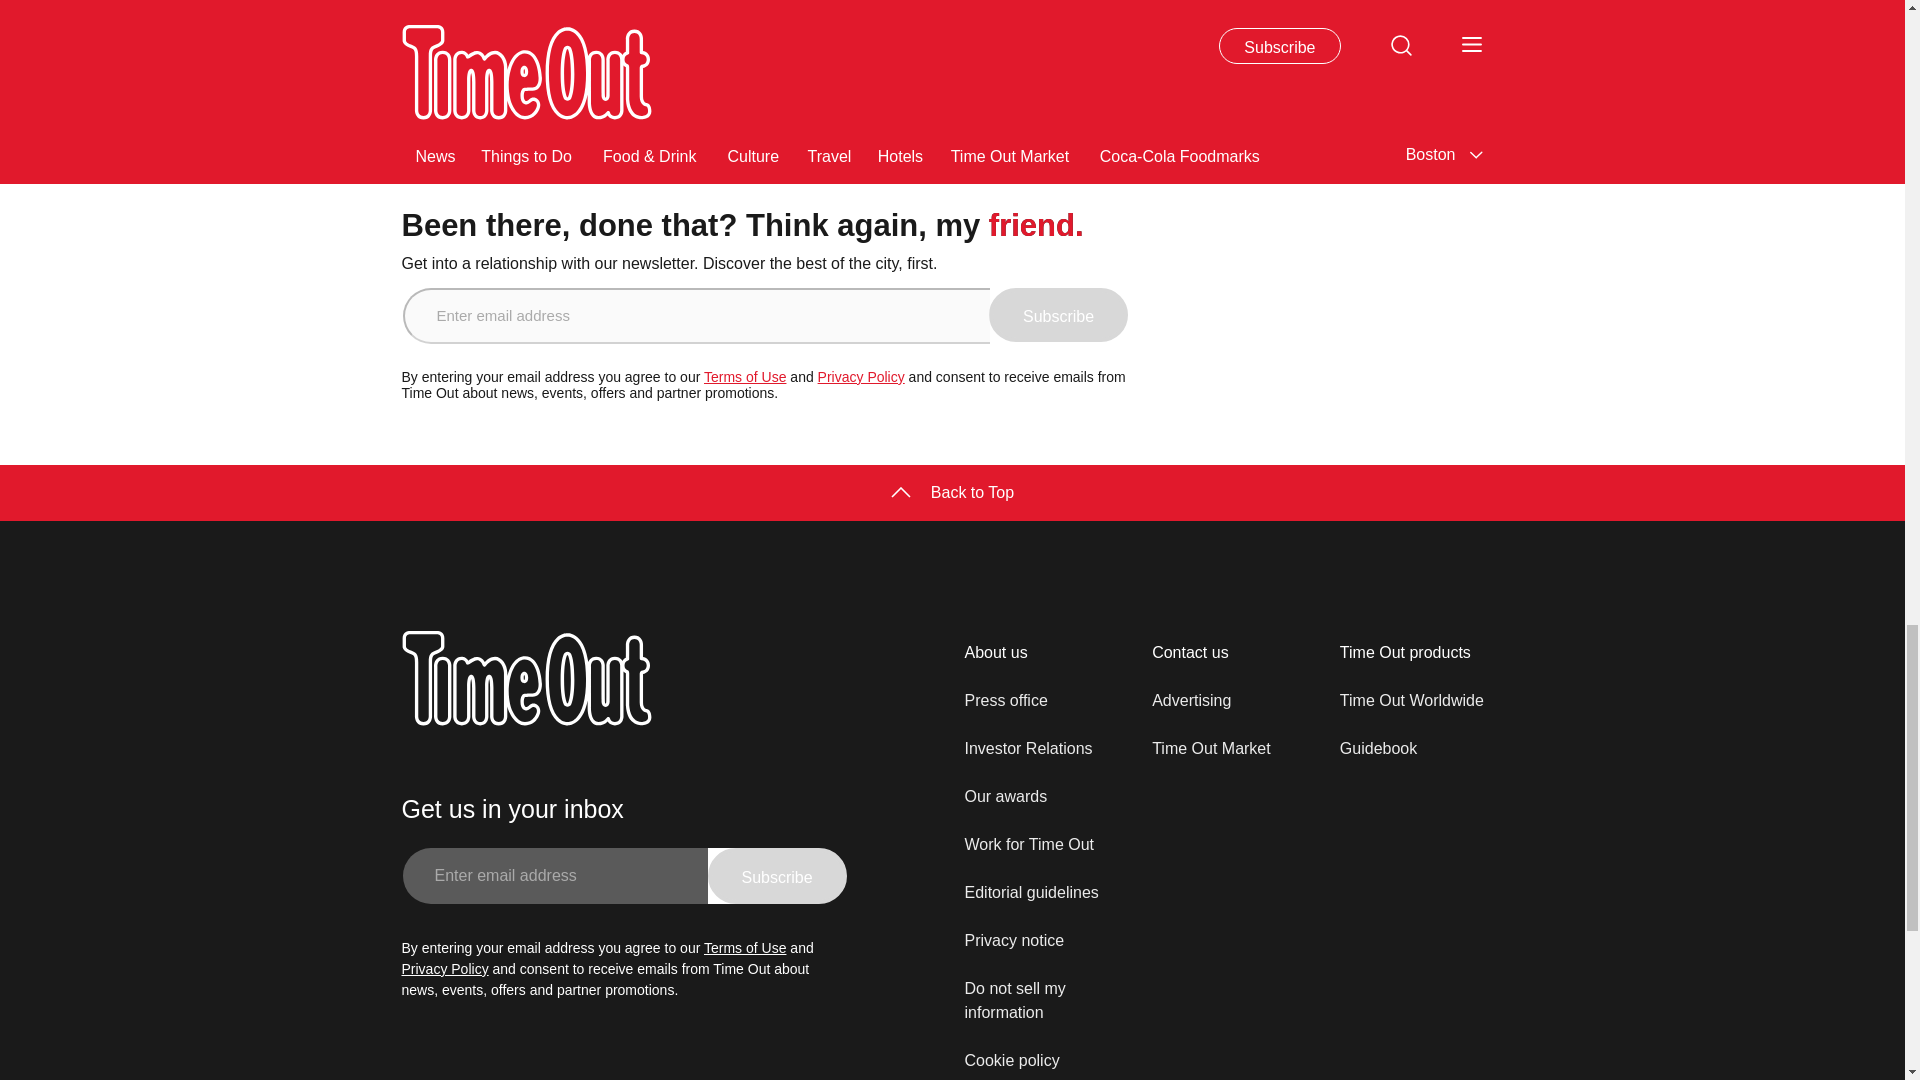 The height and width of the screenshot is (1080, 1920). I want to click on Subscribe, so click(1058, 315).